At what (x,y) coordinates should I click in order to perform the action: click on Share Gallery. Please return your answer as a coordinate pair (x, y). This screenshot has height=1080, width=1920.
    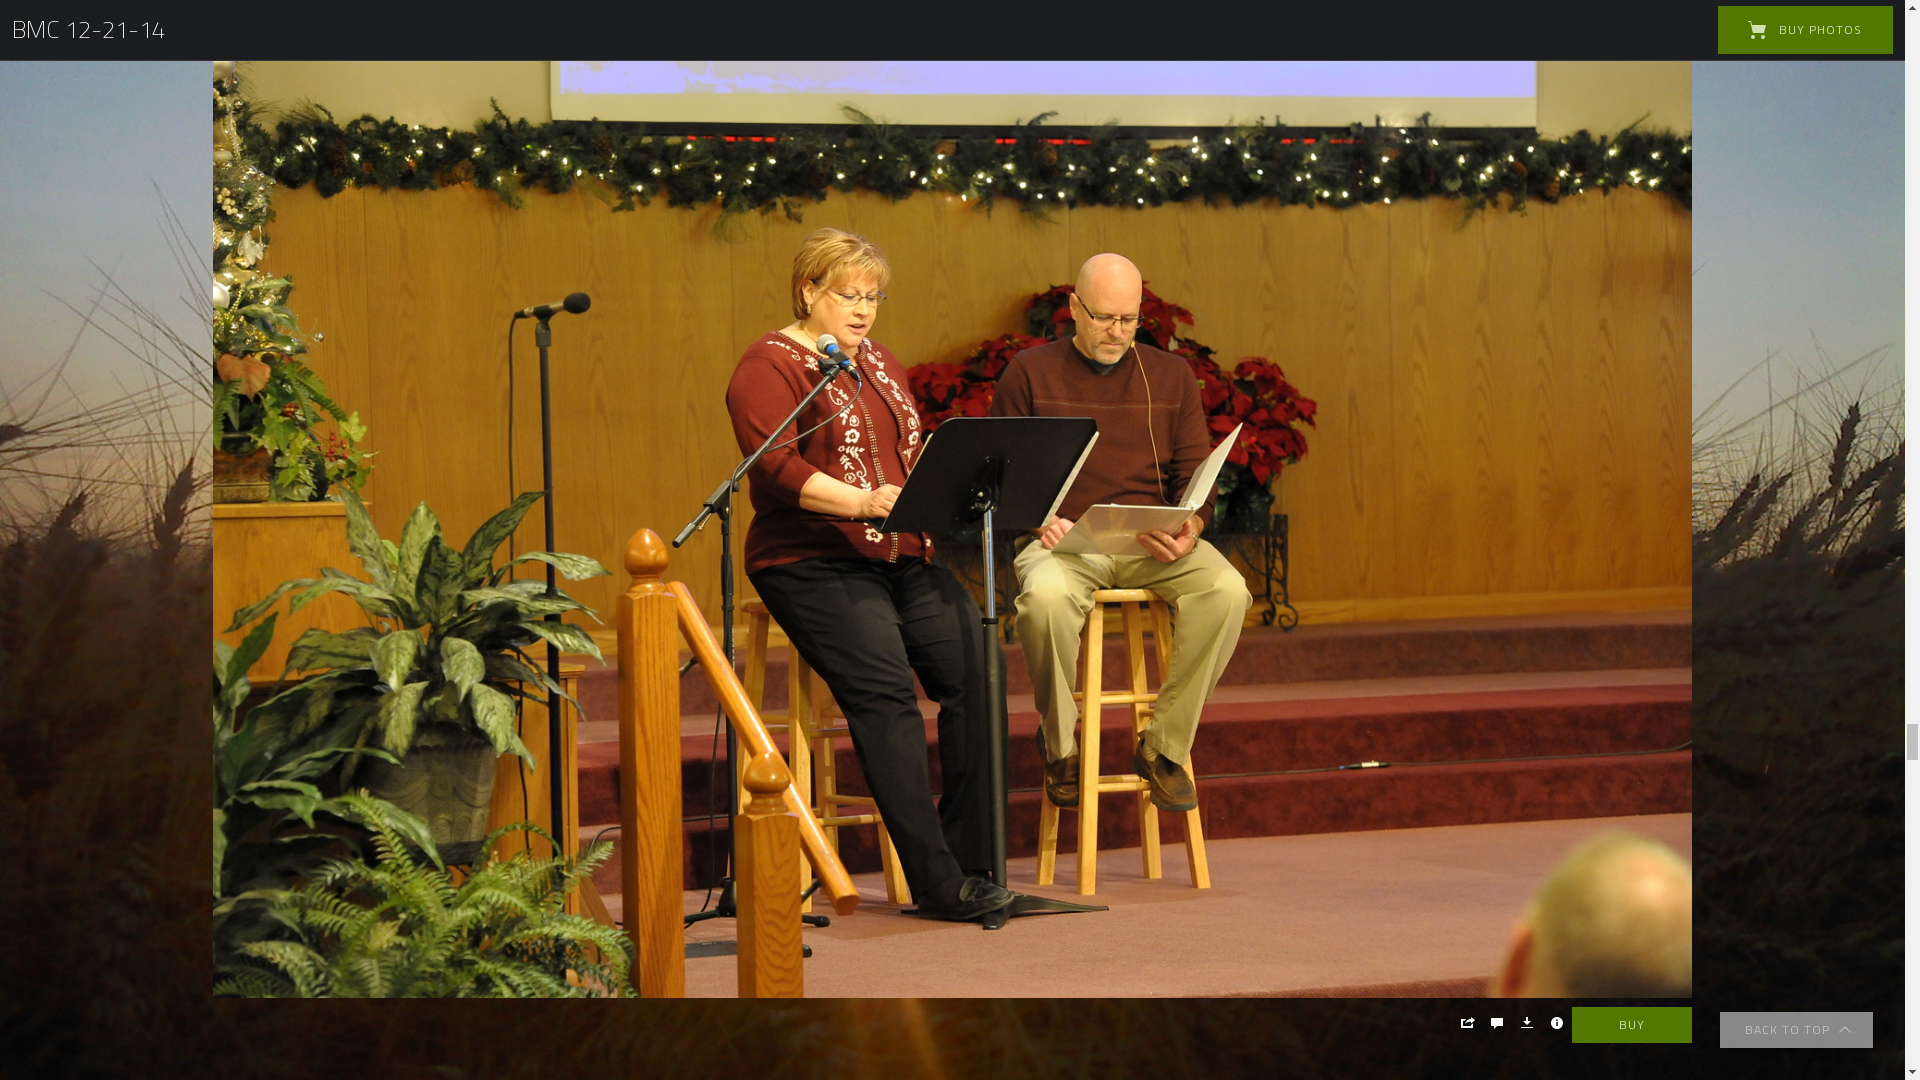
    Looking at the image, I should click on (1597, 389).